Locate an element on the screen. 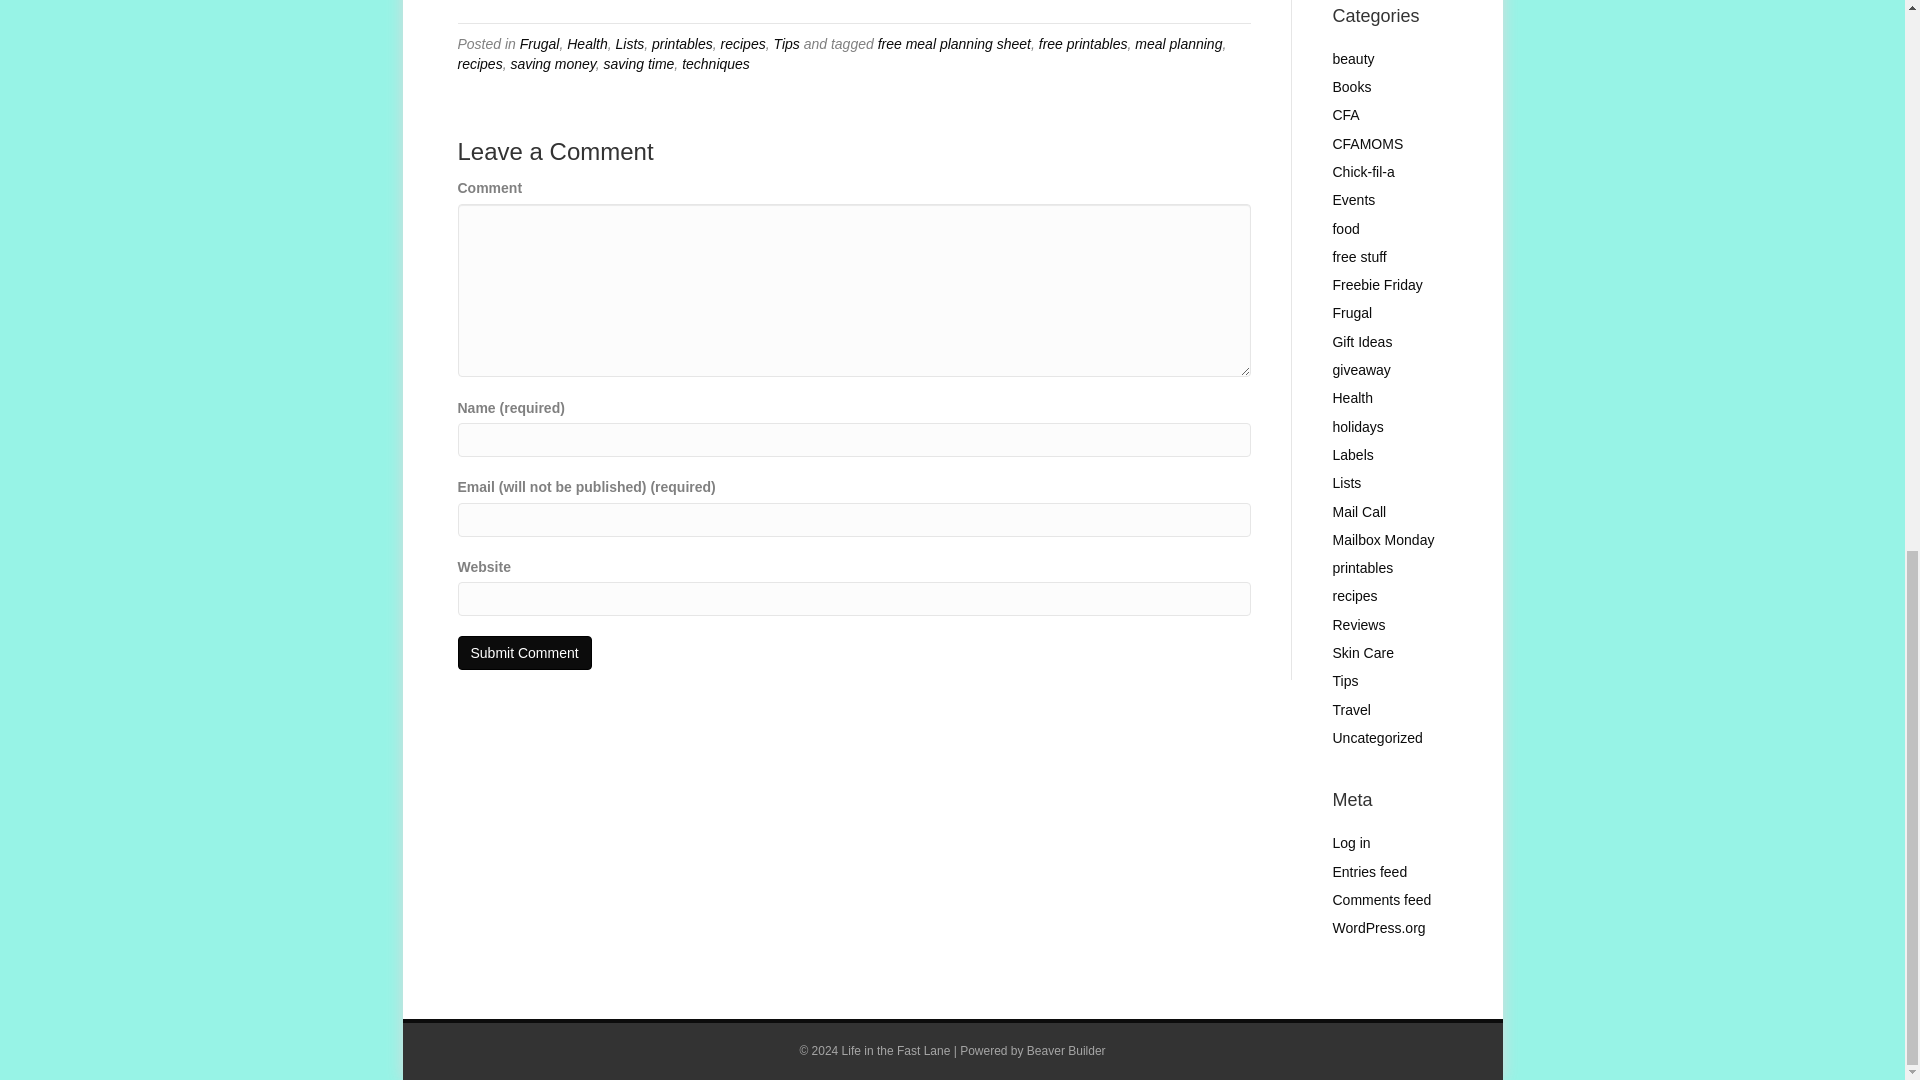 The width and height of the screenshot is (1920, 1080). Health is located at coordinates (586, 43).